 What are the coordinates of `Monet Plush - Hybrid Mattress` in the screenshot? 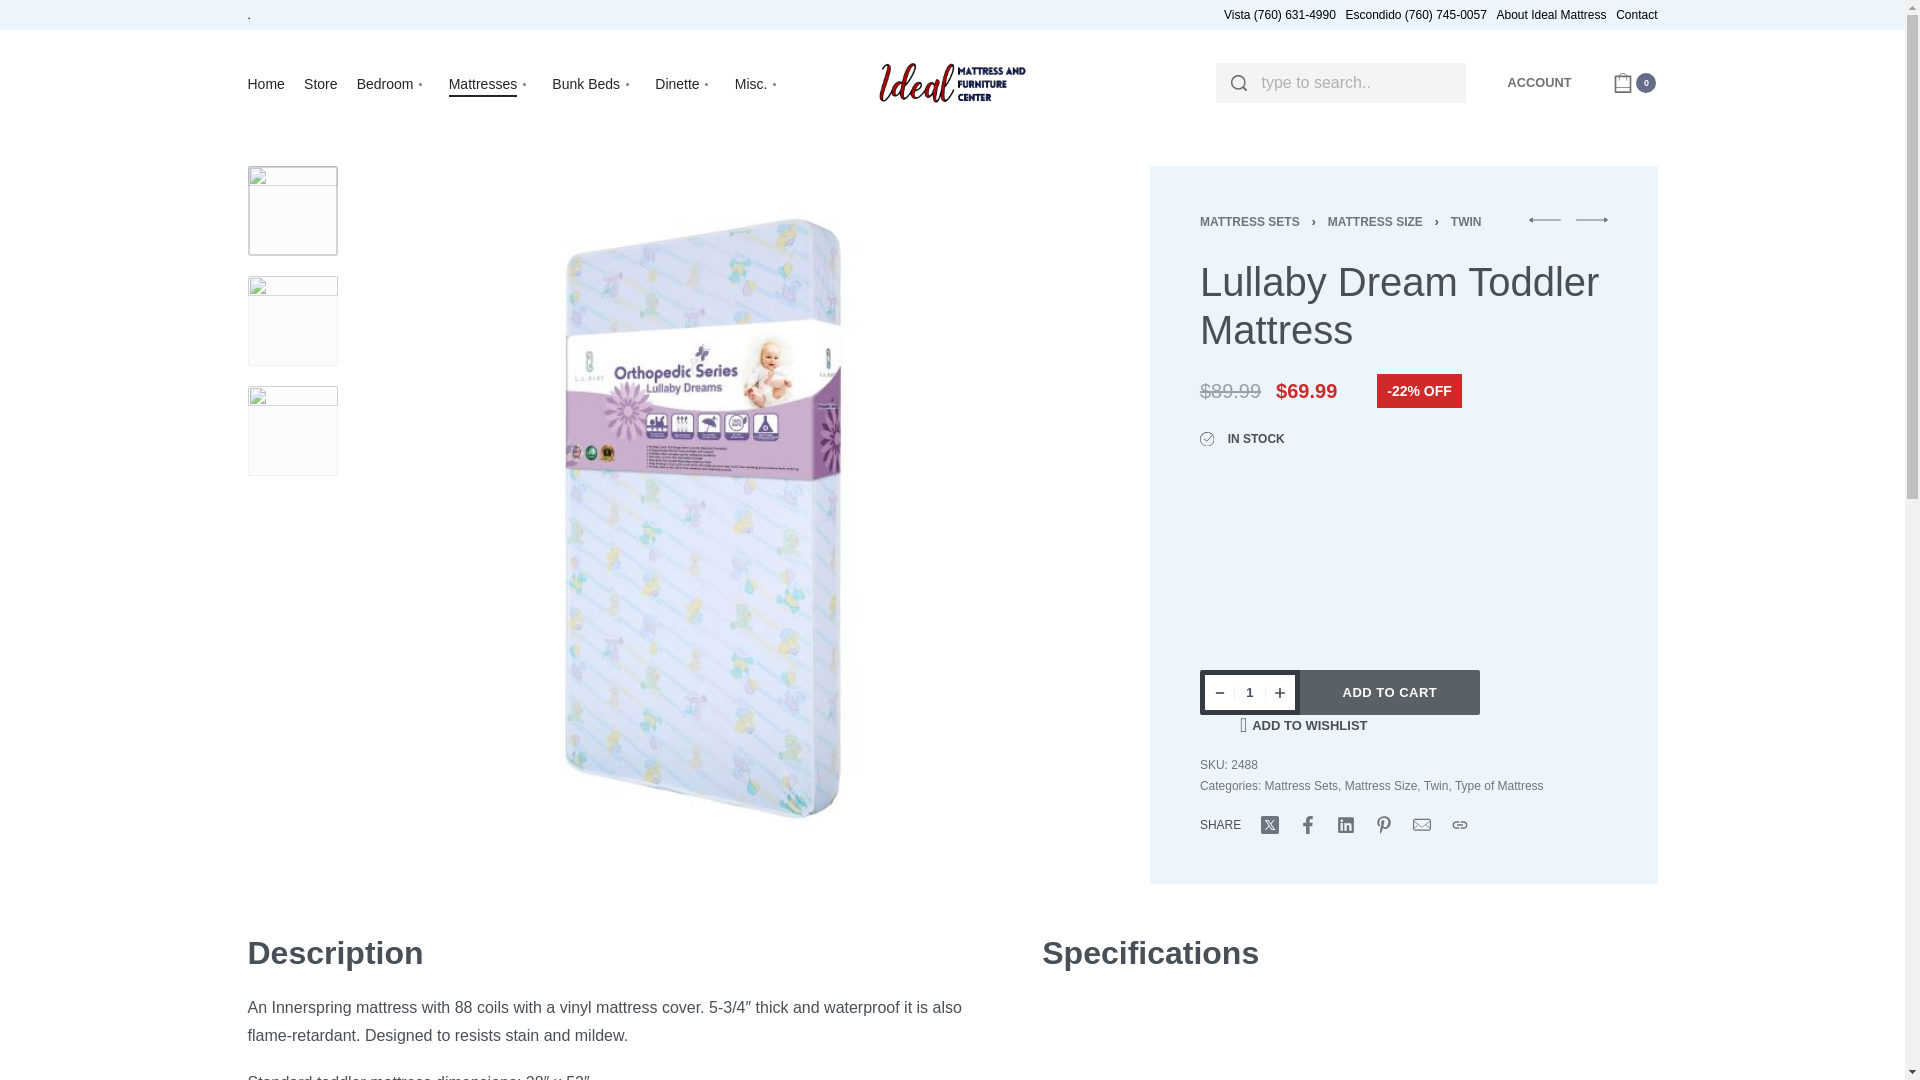 It's located at (1592, 220).